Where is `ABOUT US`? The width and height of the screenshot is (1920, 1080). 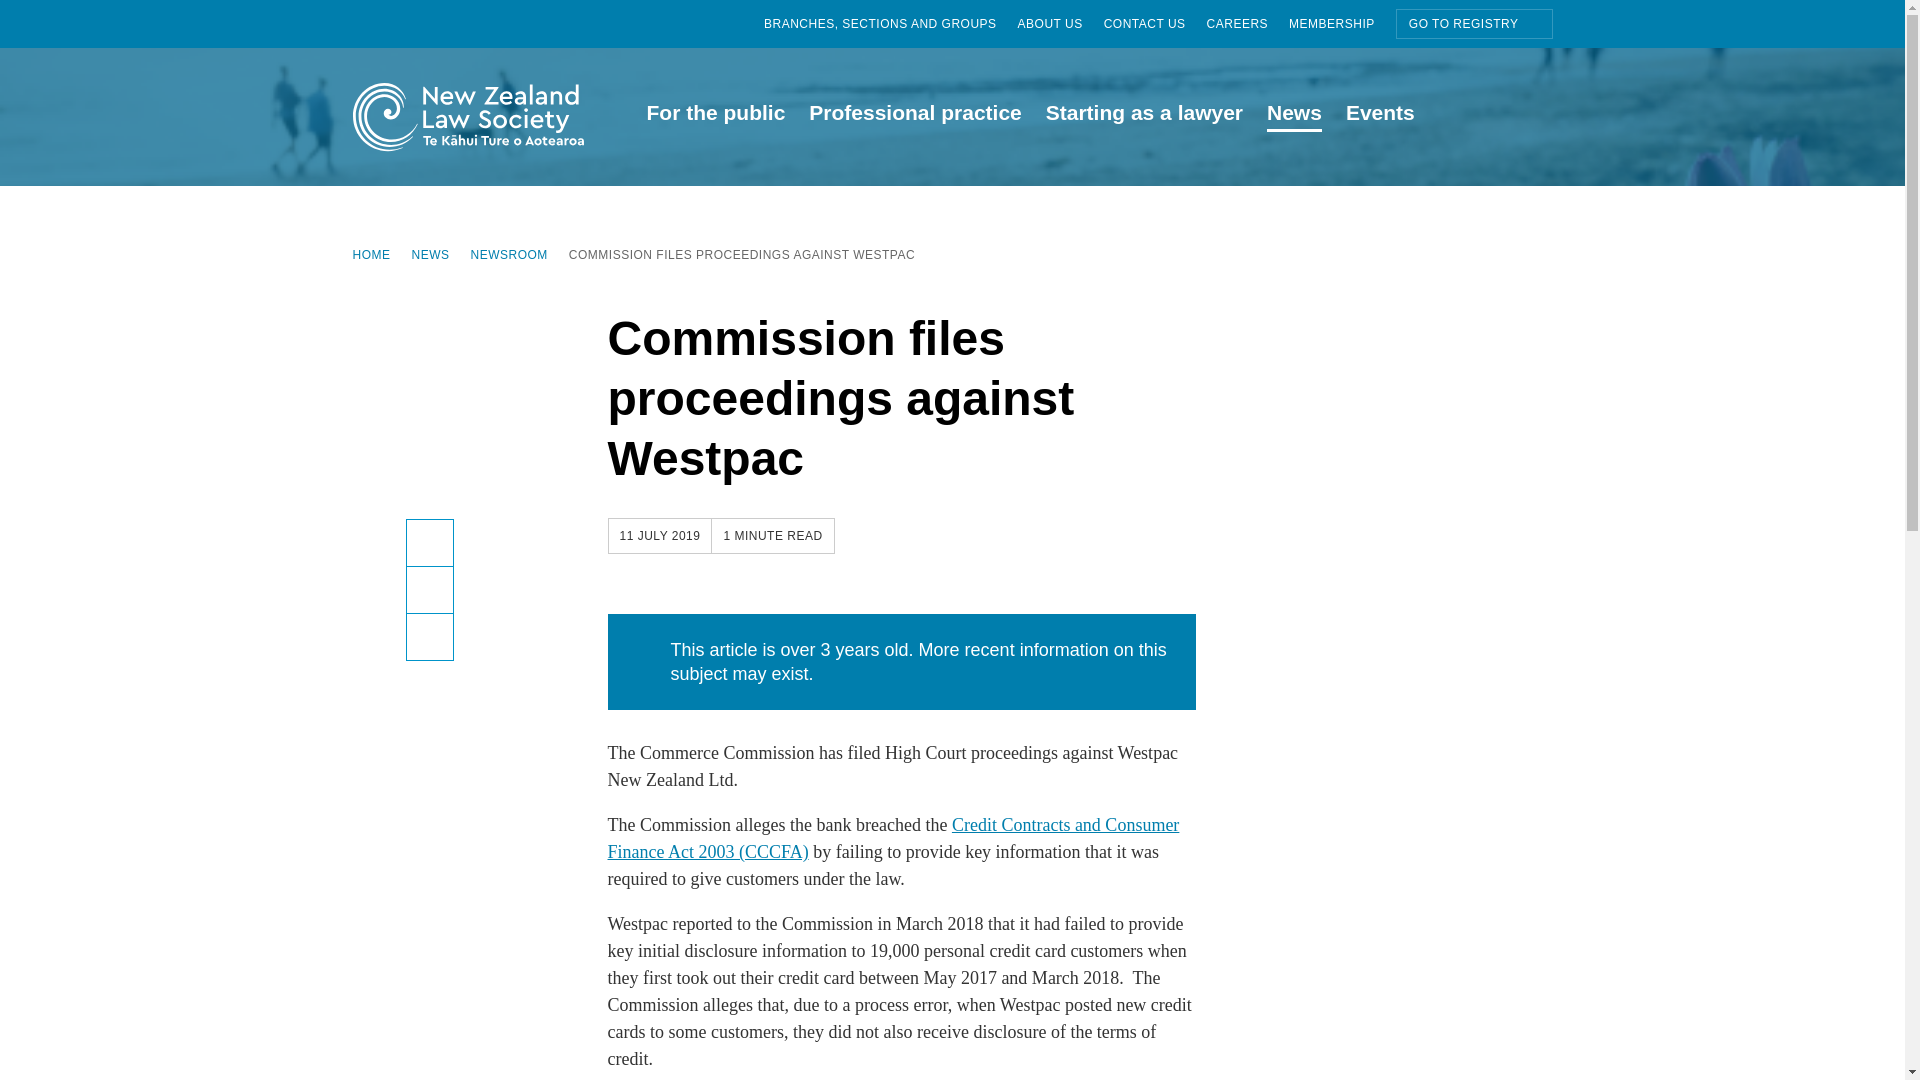 ABOUT US is located at coordinates (1060, 24).